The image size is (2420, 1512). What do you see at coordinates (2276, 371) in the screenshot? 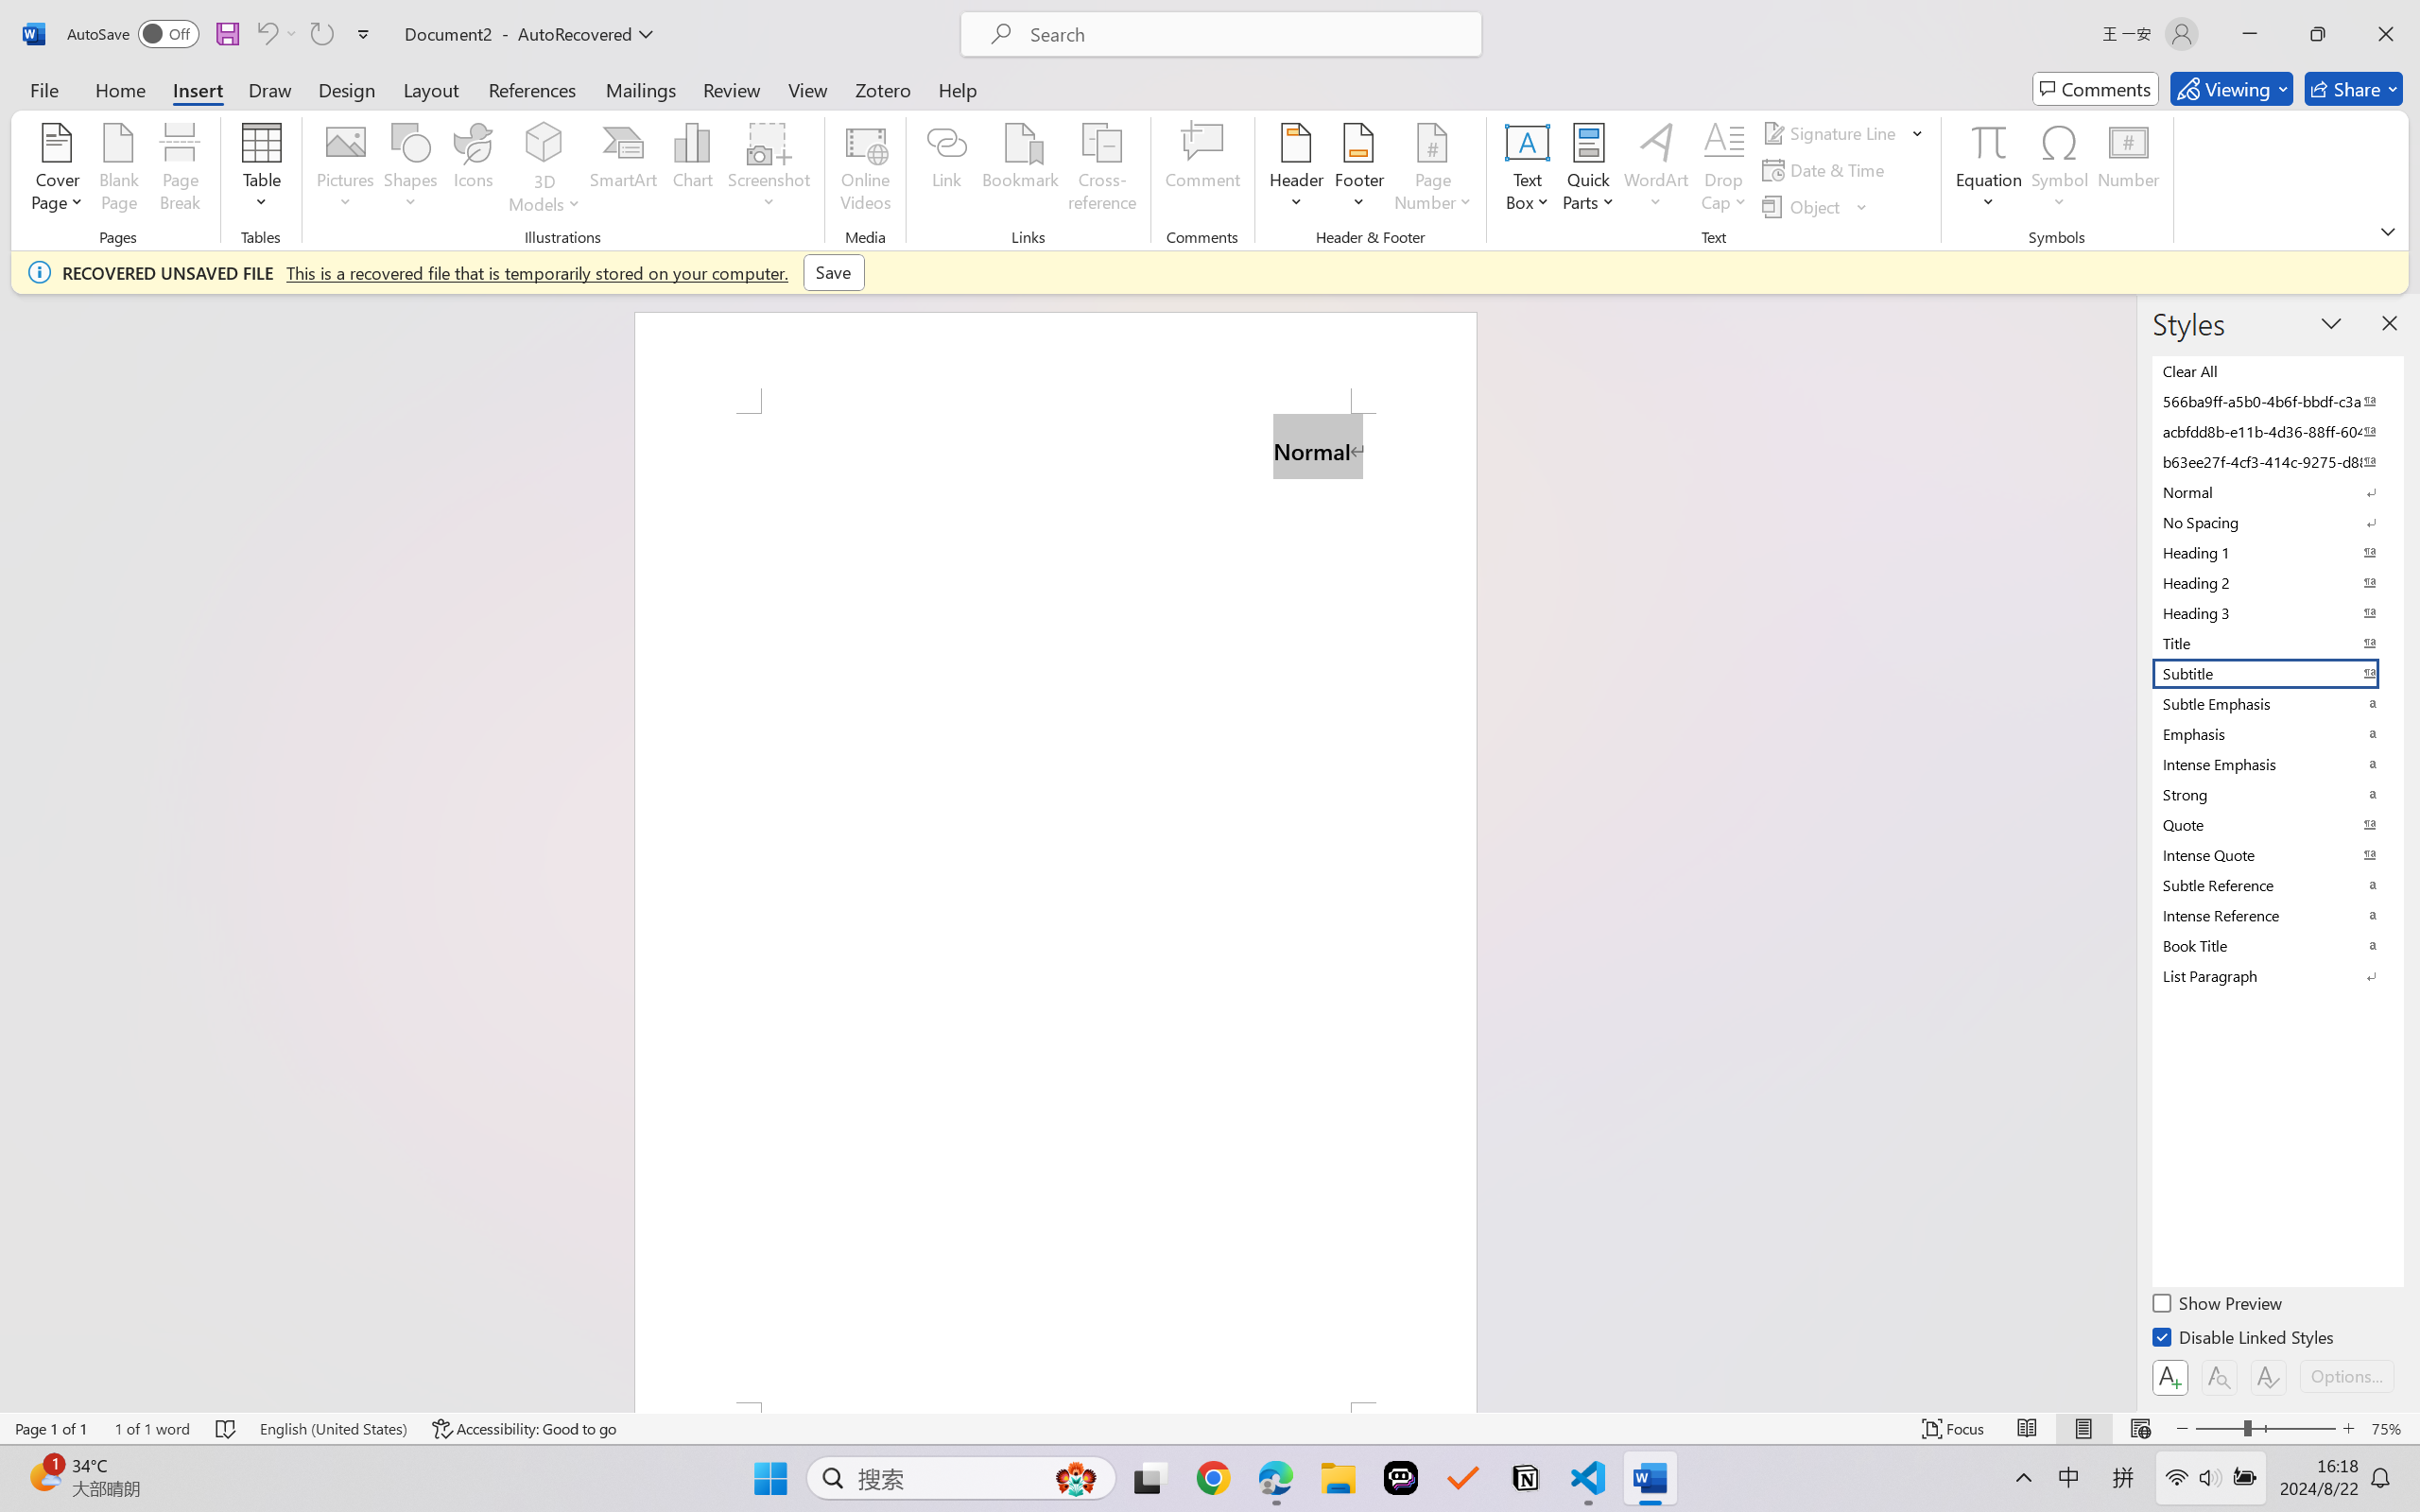
I see `Clear All` at bounding box center [2276, 371].